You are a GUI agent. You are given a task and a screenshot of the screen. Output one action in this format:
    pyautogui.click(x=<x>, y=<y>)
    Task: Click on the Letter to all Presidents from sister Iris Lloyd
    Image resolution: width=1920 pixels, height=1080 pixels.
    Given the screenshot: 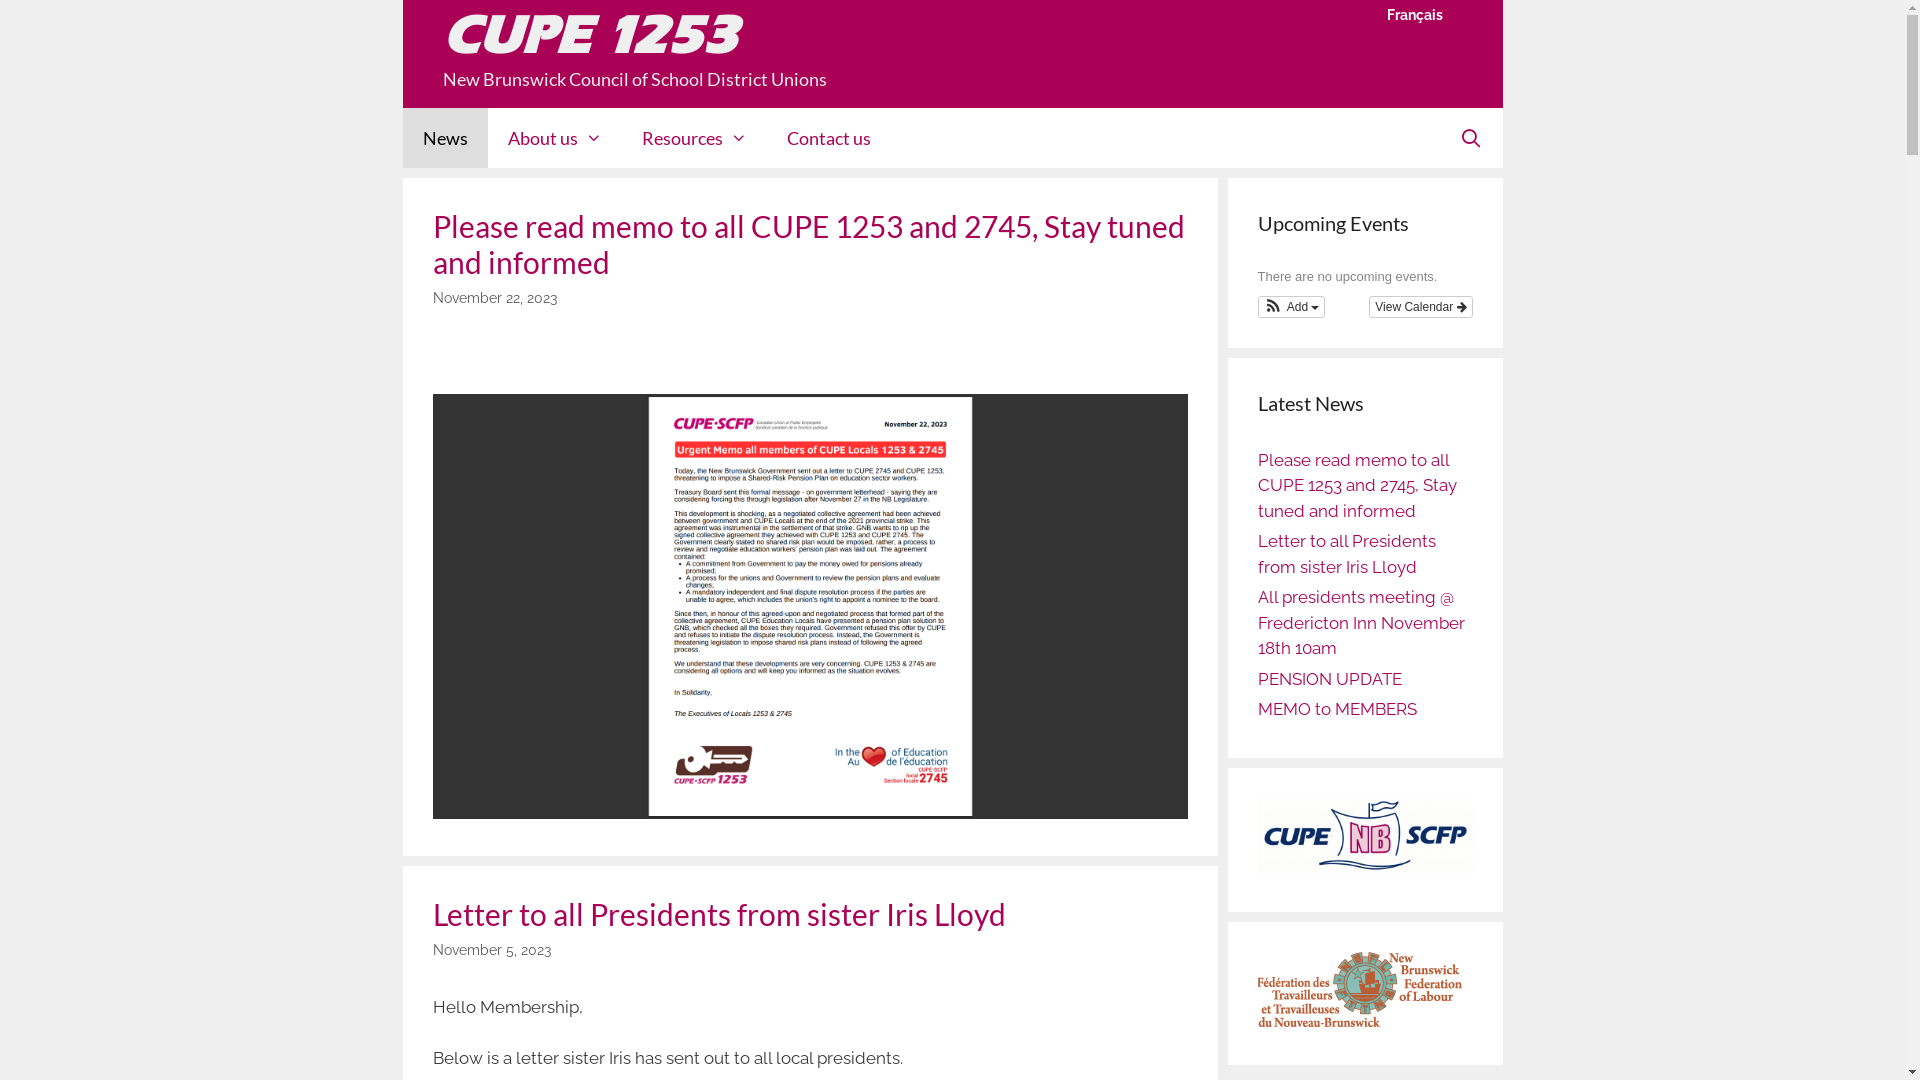 What is the action you would take?
    pyautogui.click(x=1347, y=554)
    